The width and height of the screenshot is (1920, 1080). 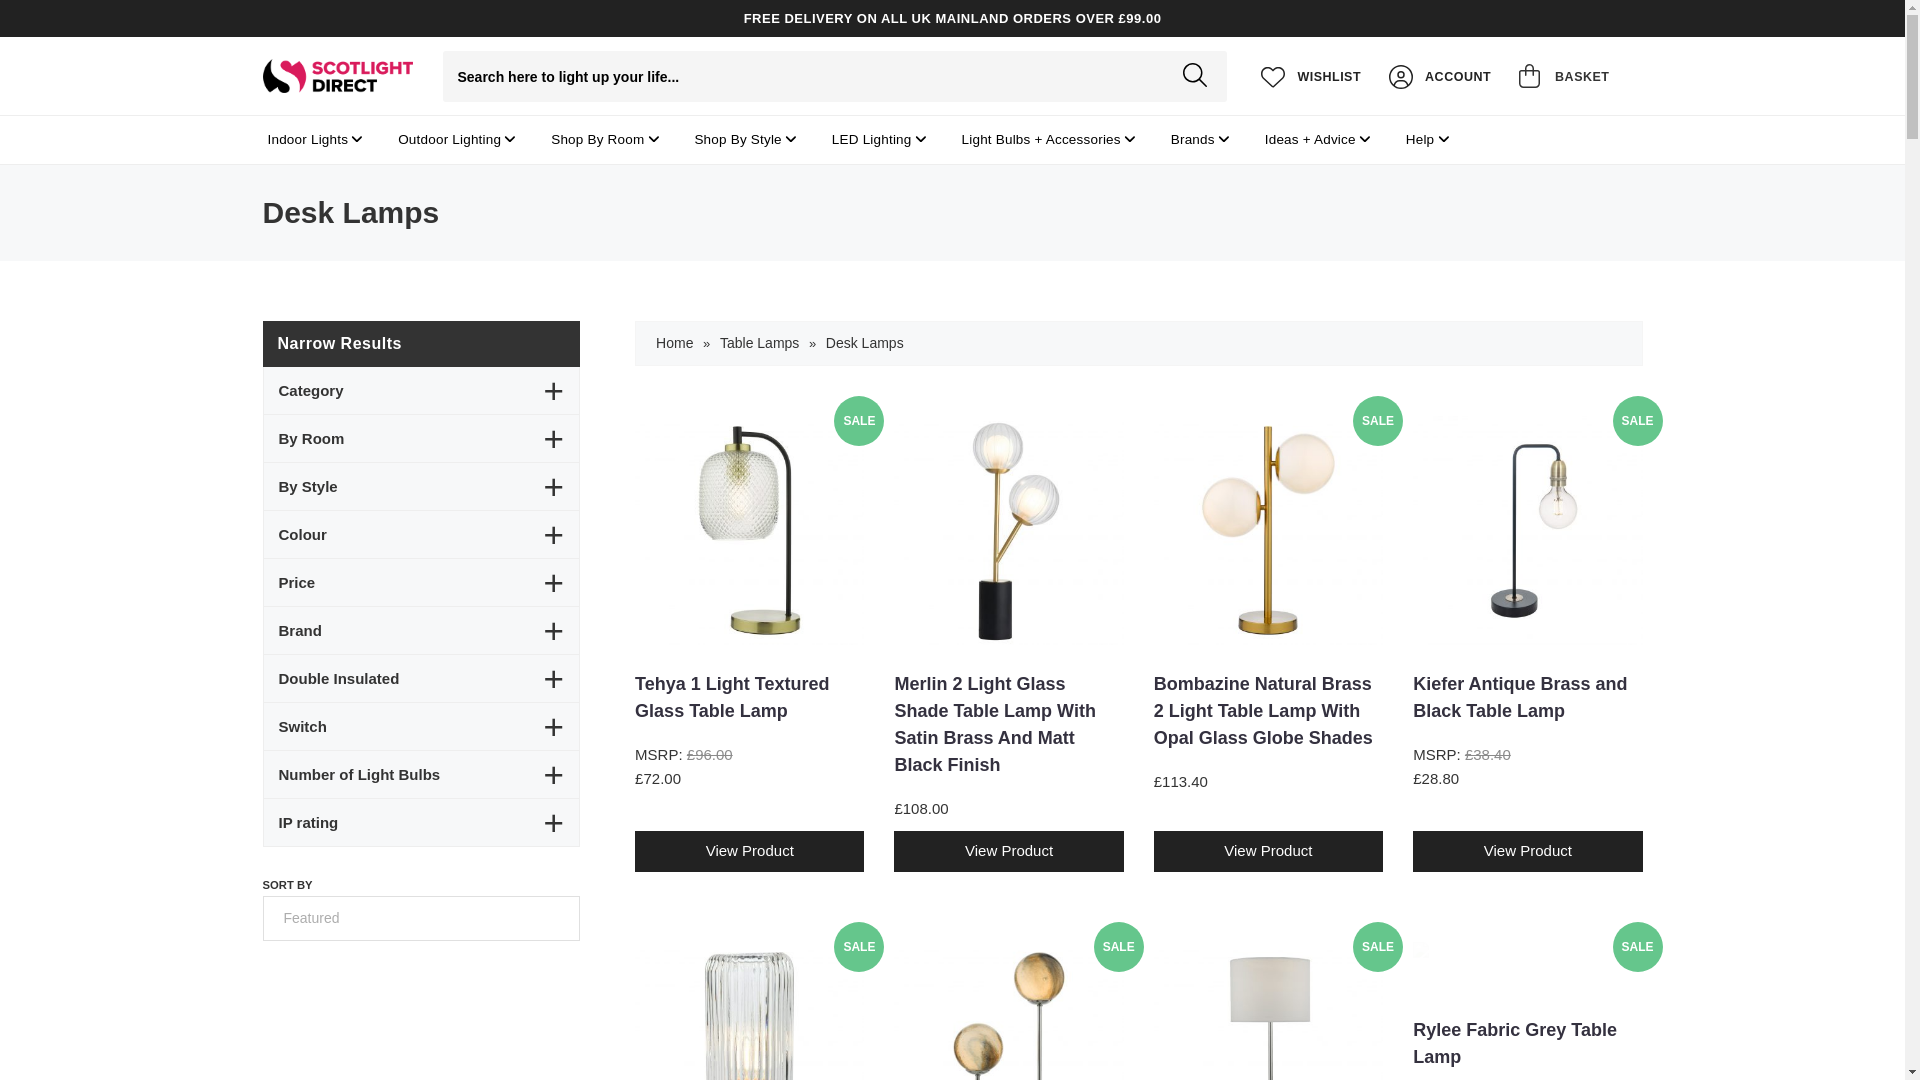 I want to click on Rylee Fabric Grey Table Lamp, so click(x=1527, y=966).